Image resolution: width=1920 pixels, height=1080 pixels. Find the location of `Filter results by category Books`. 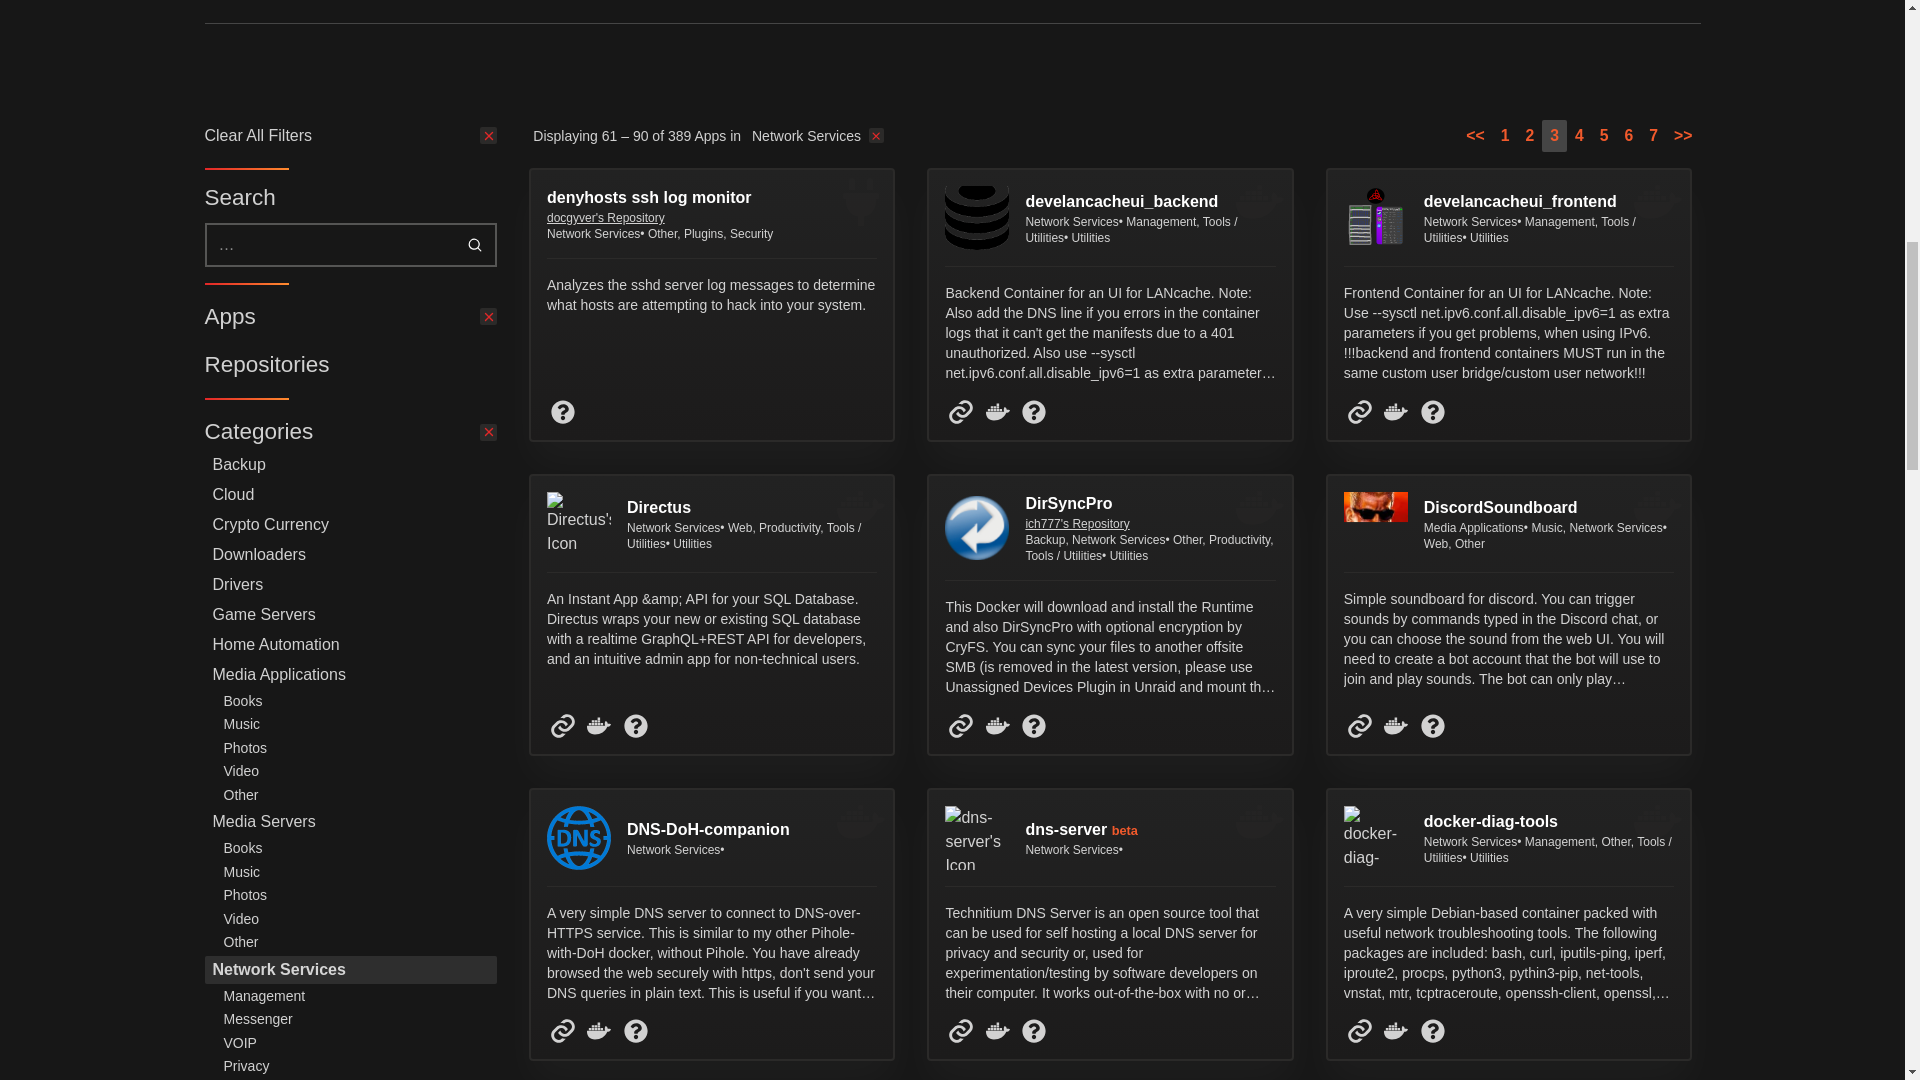

Filter results by category Books is located at coordinates (356, 700).